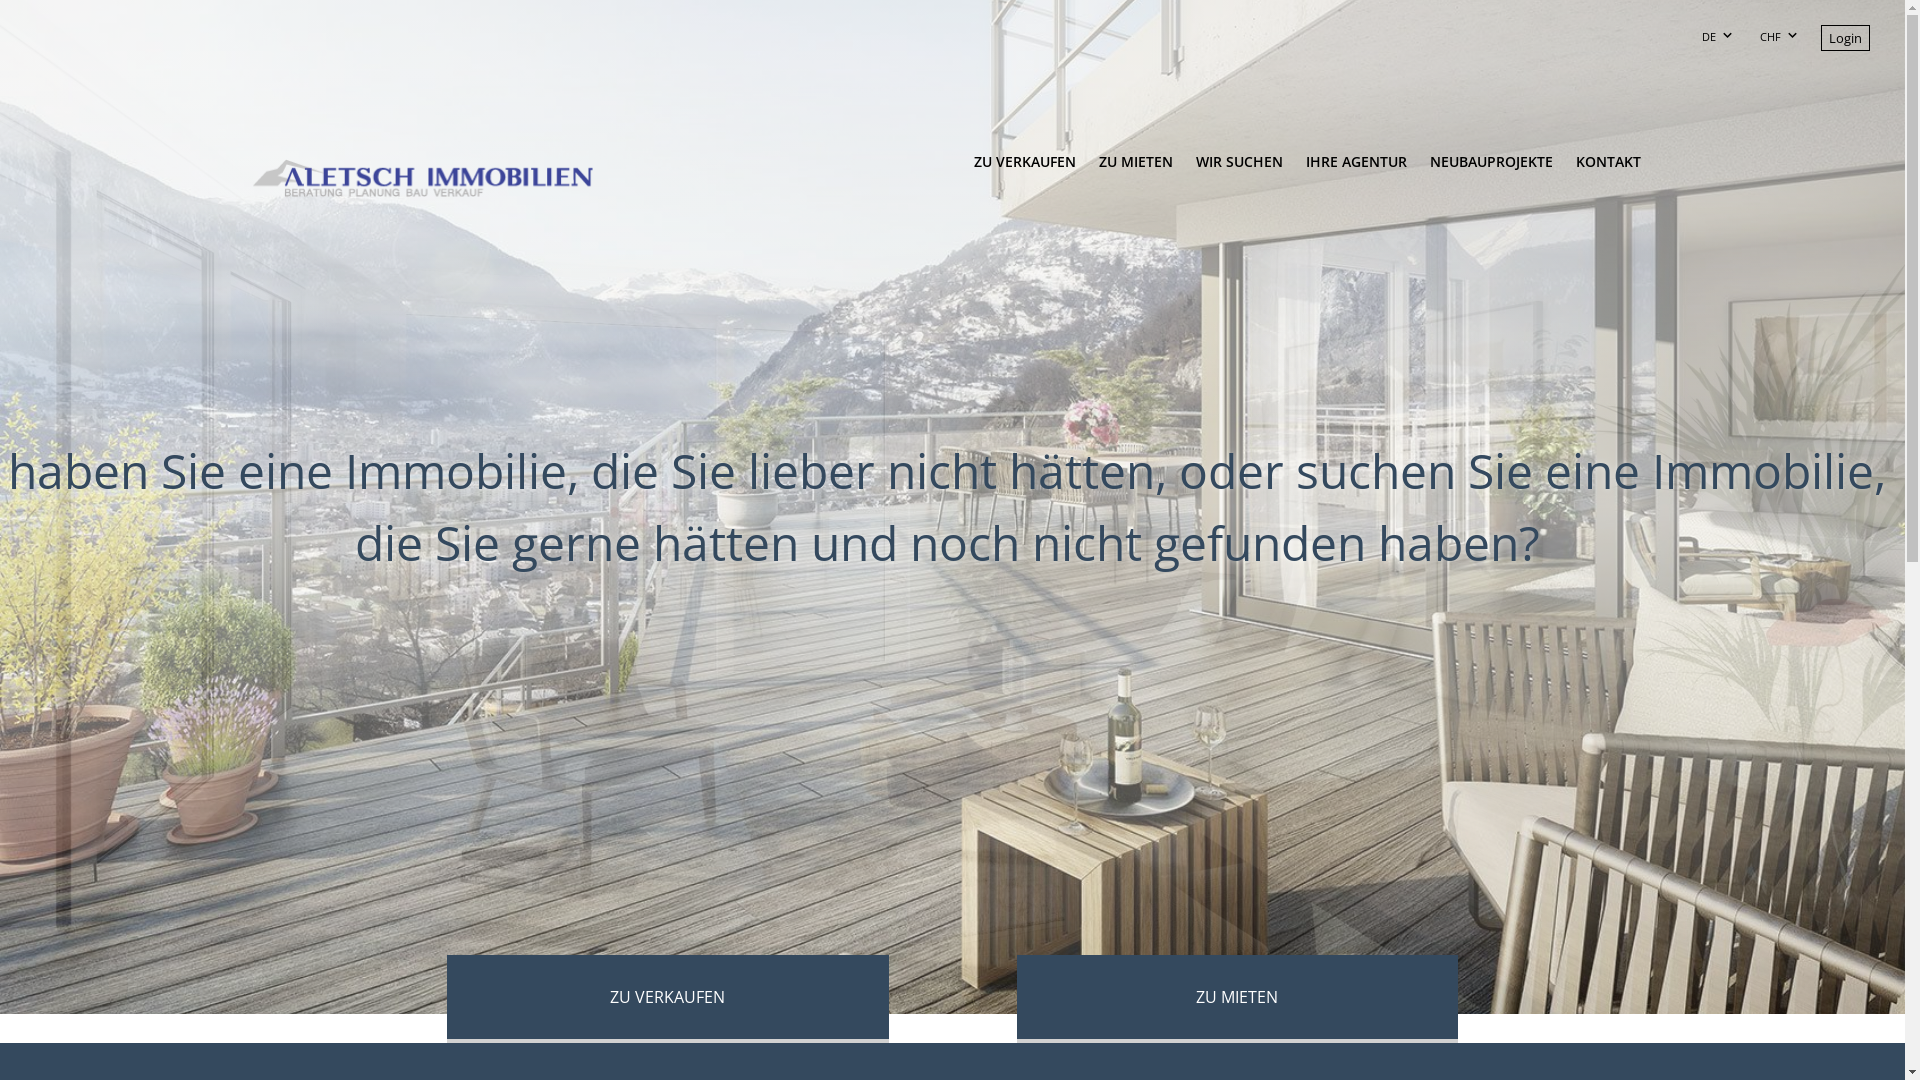 This screenshot has width=1920, height=1080. Describe the element at coordinates (1491, 173) in the screenshot. I see `NEUBAUPROJEKTE` at that location.